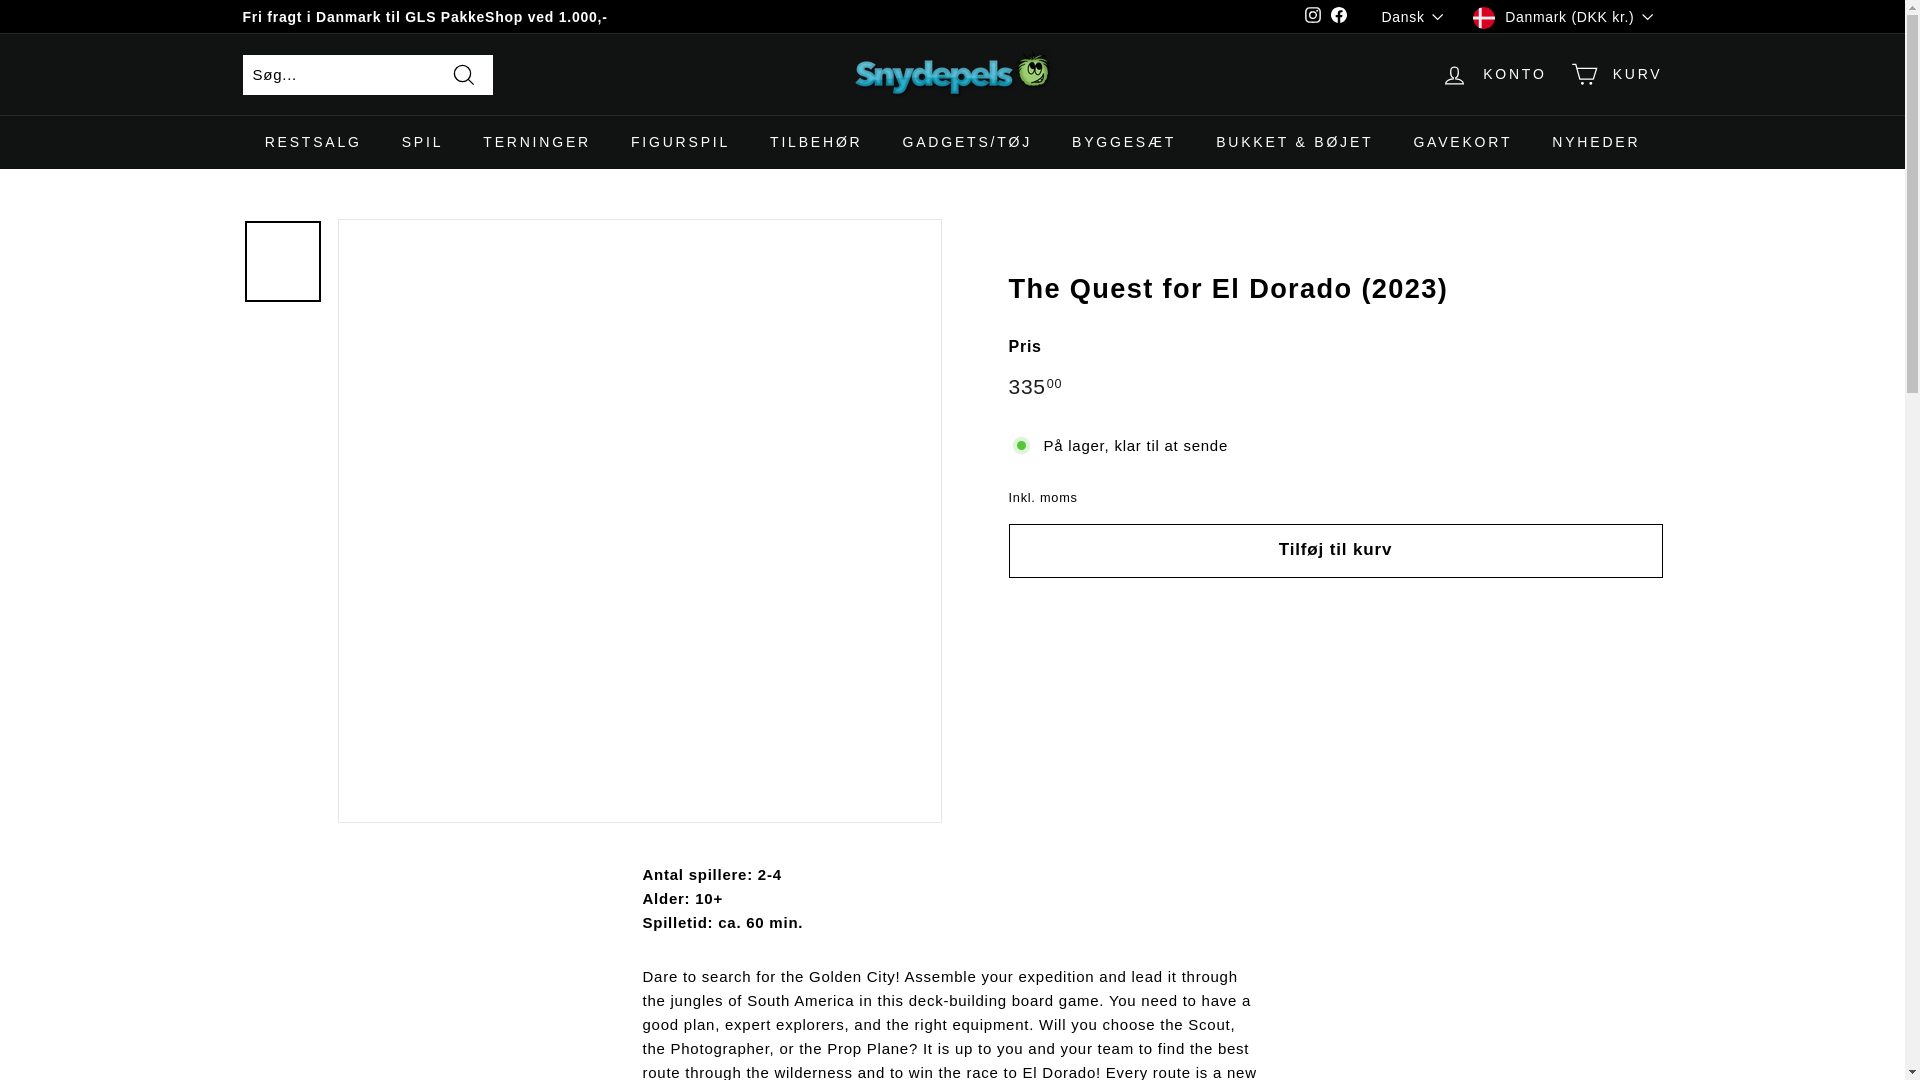  I want to click on Dansk, so click(1418, 16).